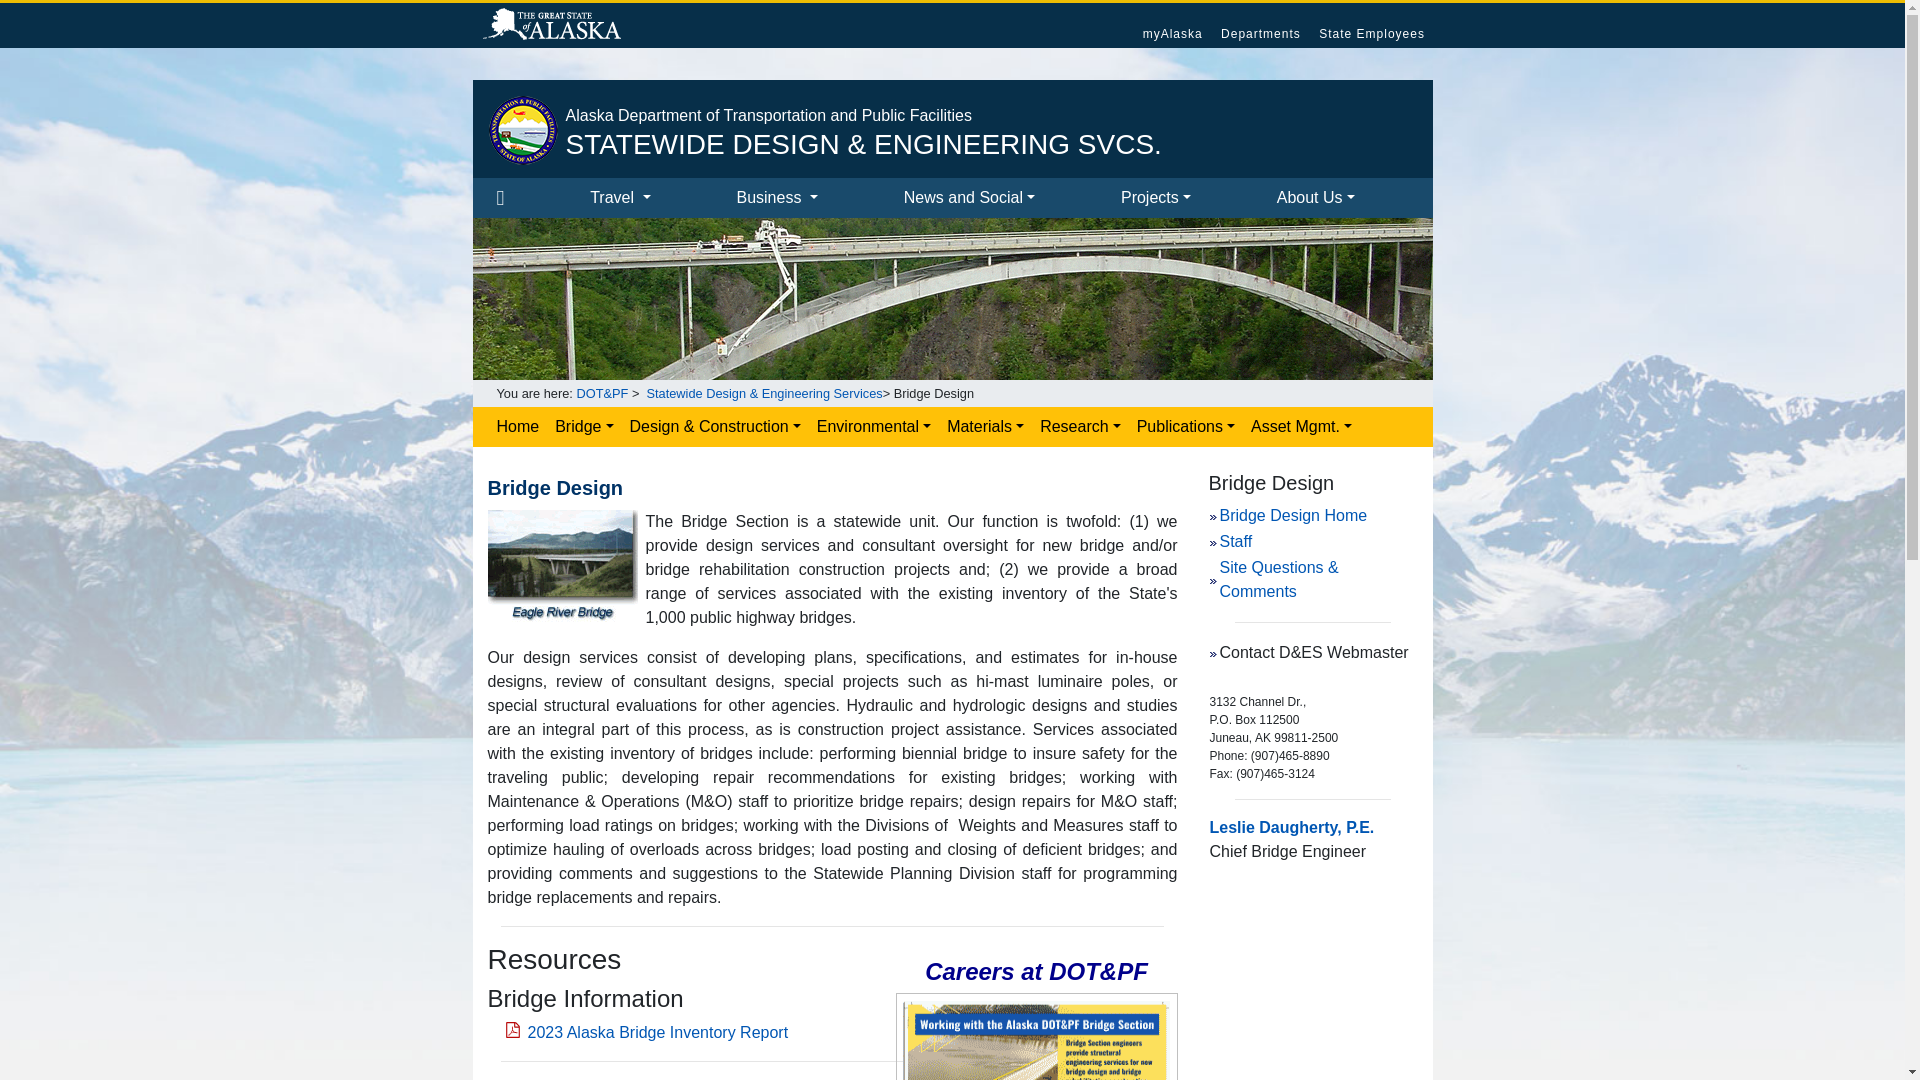 Image resolution: width=1920 pixels, height=1080 pixels. Describe the element at coordinates (1172, 34) in the screenshot. I see `myAlaska` at that location.